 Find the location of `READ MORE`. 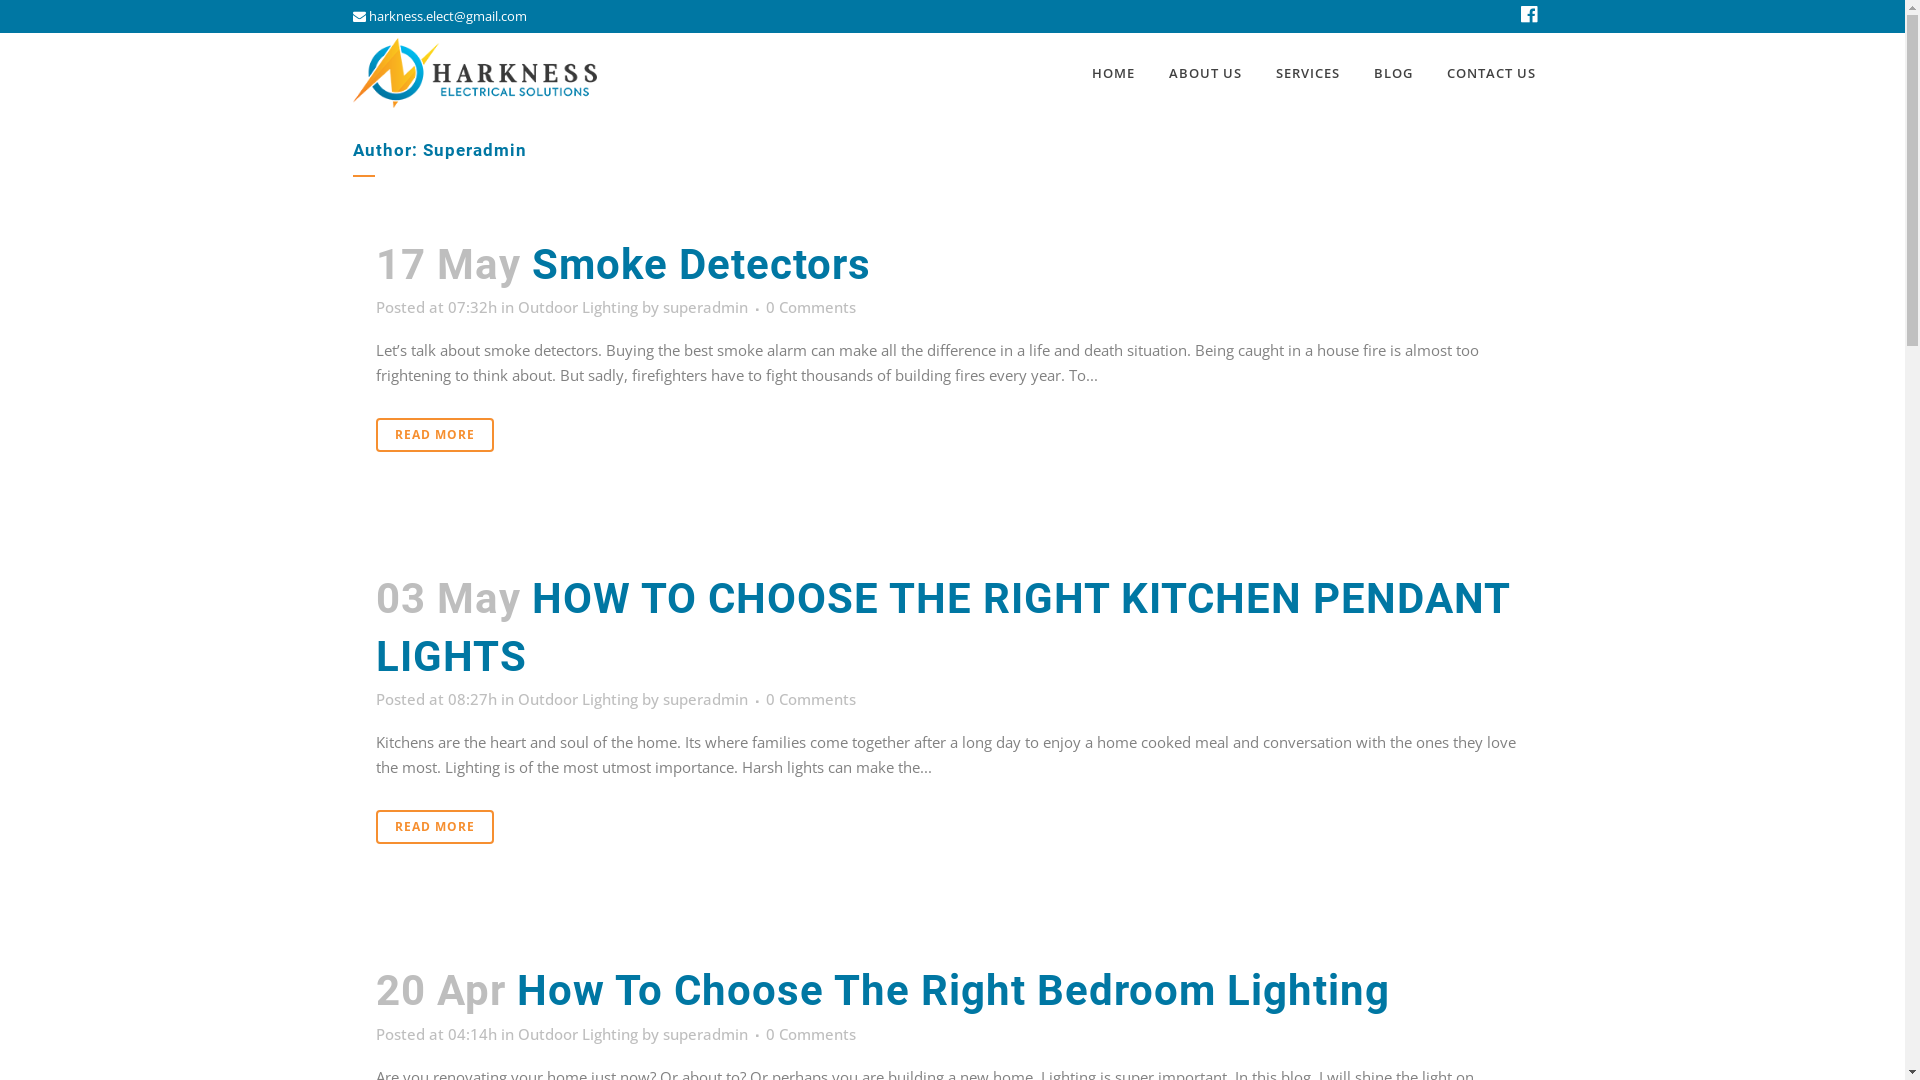

READ MORE is located at coordinates (434, 435).